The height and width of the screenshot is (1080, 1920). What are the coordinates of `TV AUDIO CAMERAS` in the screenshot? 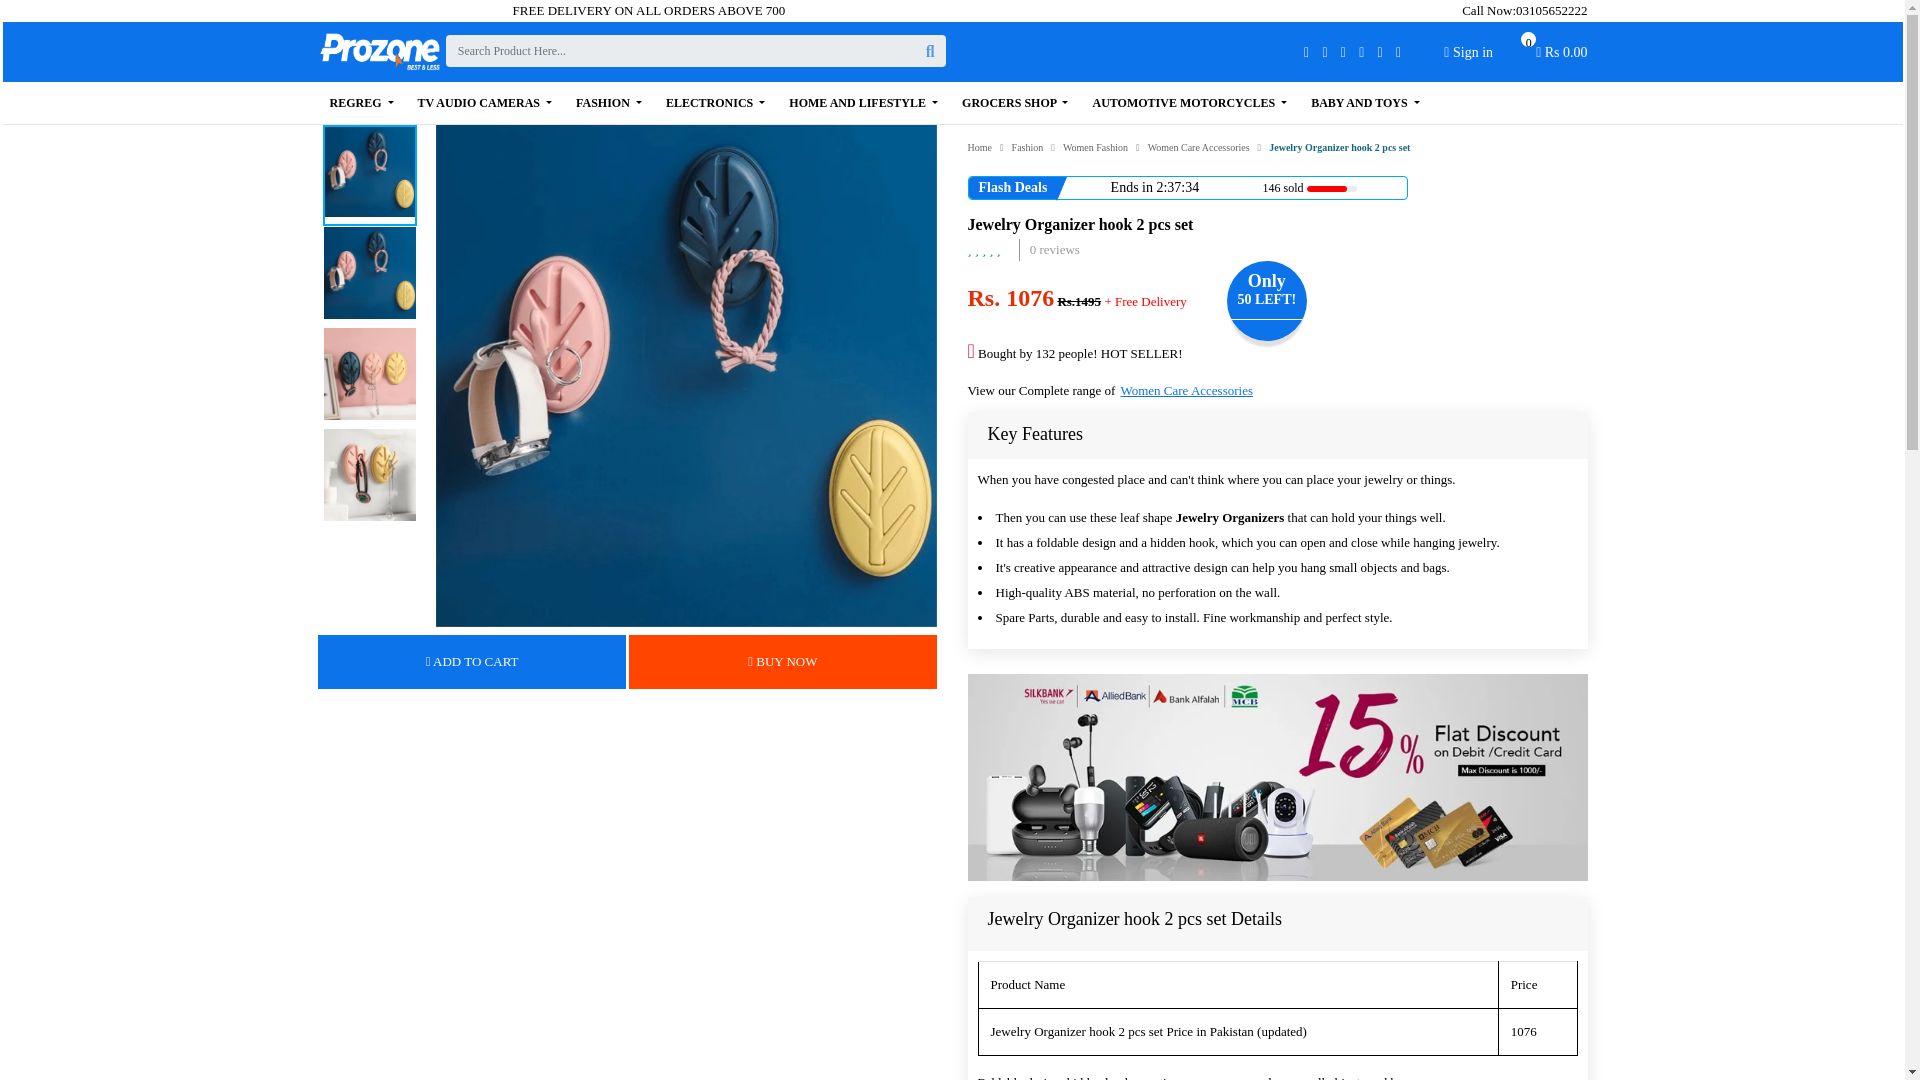 It's located at (484, 103).